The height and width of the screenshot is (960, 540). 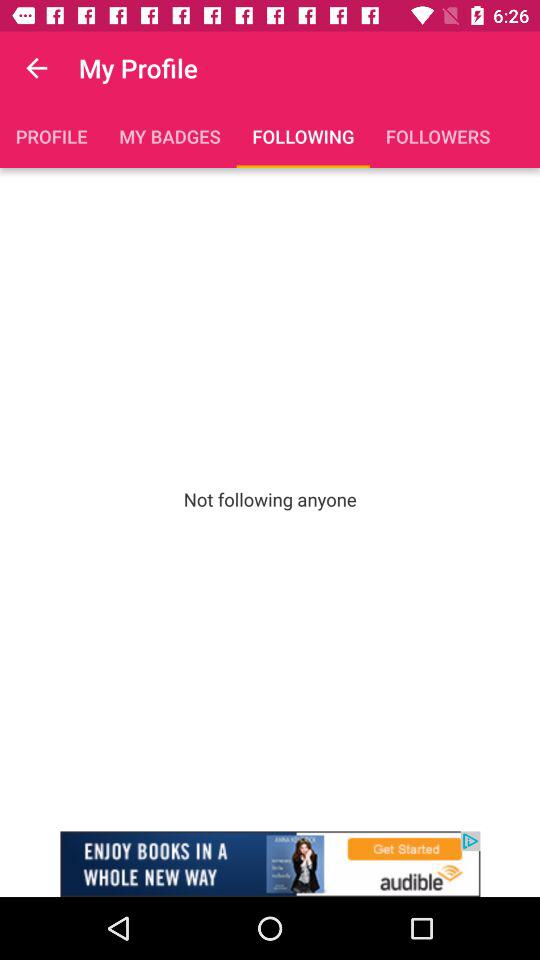 What do you see at coordinates (270, 864) in the screenshot?
I see `go to advertisement` at bounding box center [270, 864].